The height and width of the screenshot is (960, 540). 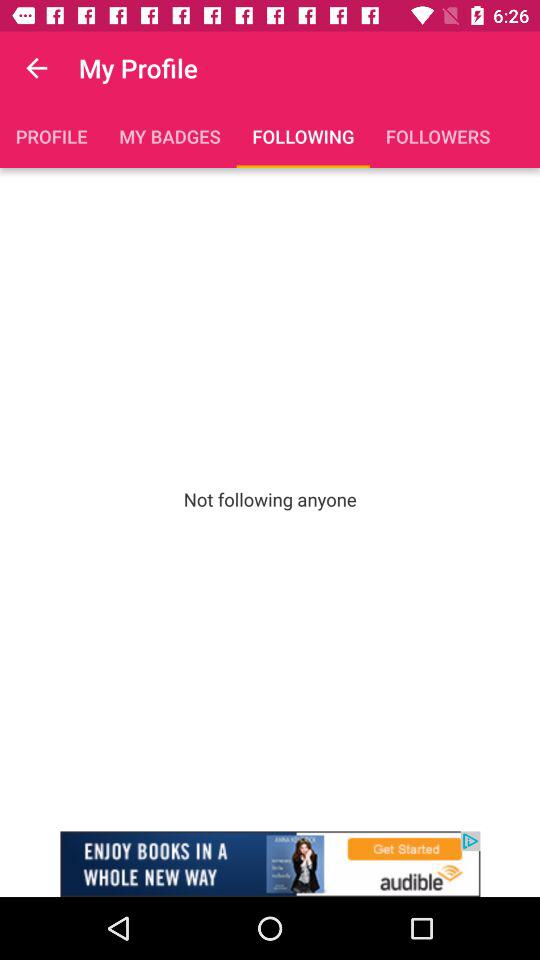 What do you see at coordinates (270, 864) in the screenshot?
I see `go to advertisement` at bounding box center [270, 864].